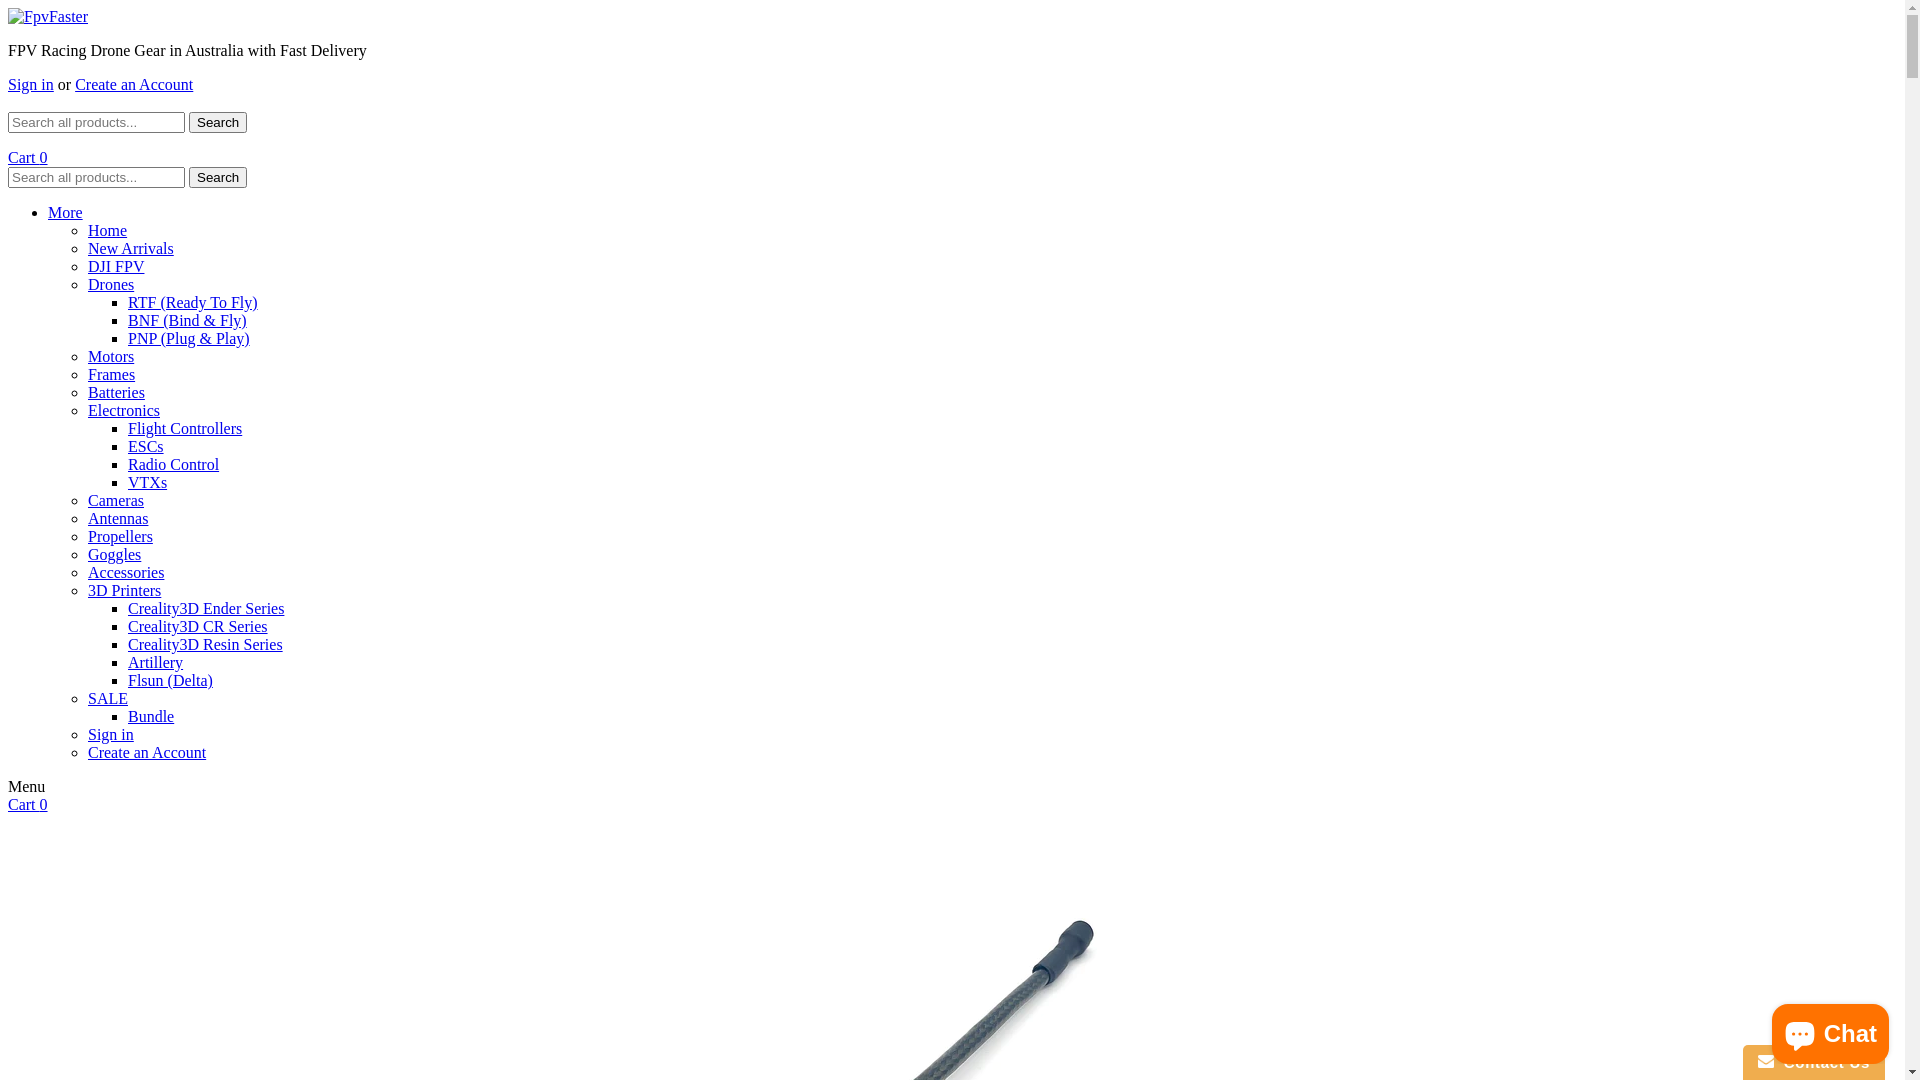  Describe the element at coordinates (26, 786) in the screenshot. I see `Menu` at that location.